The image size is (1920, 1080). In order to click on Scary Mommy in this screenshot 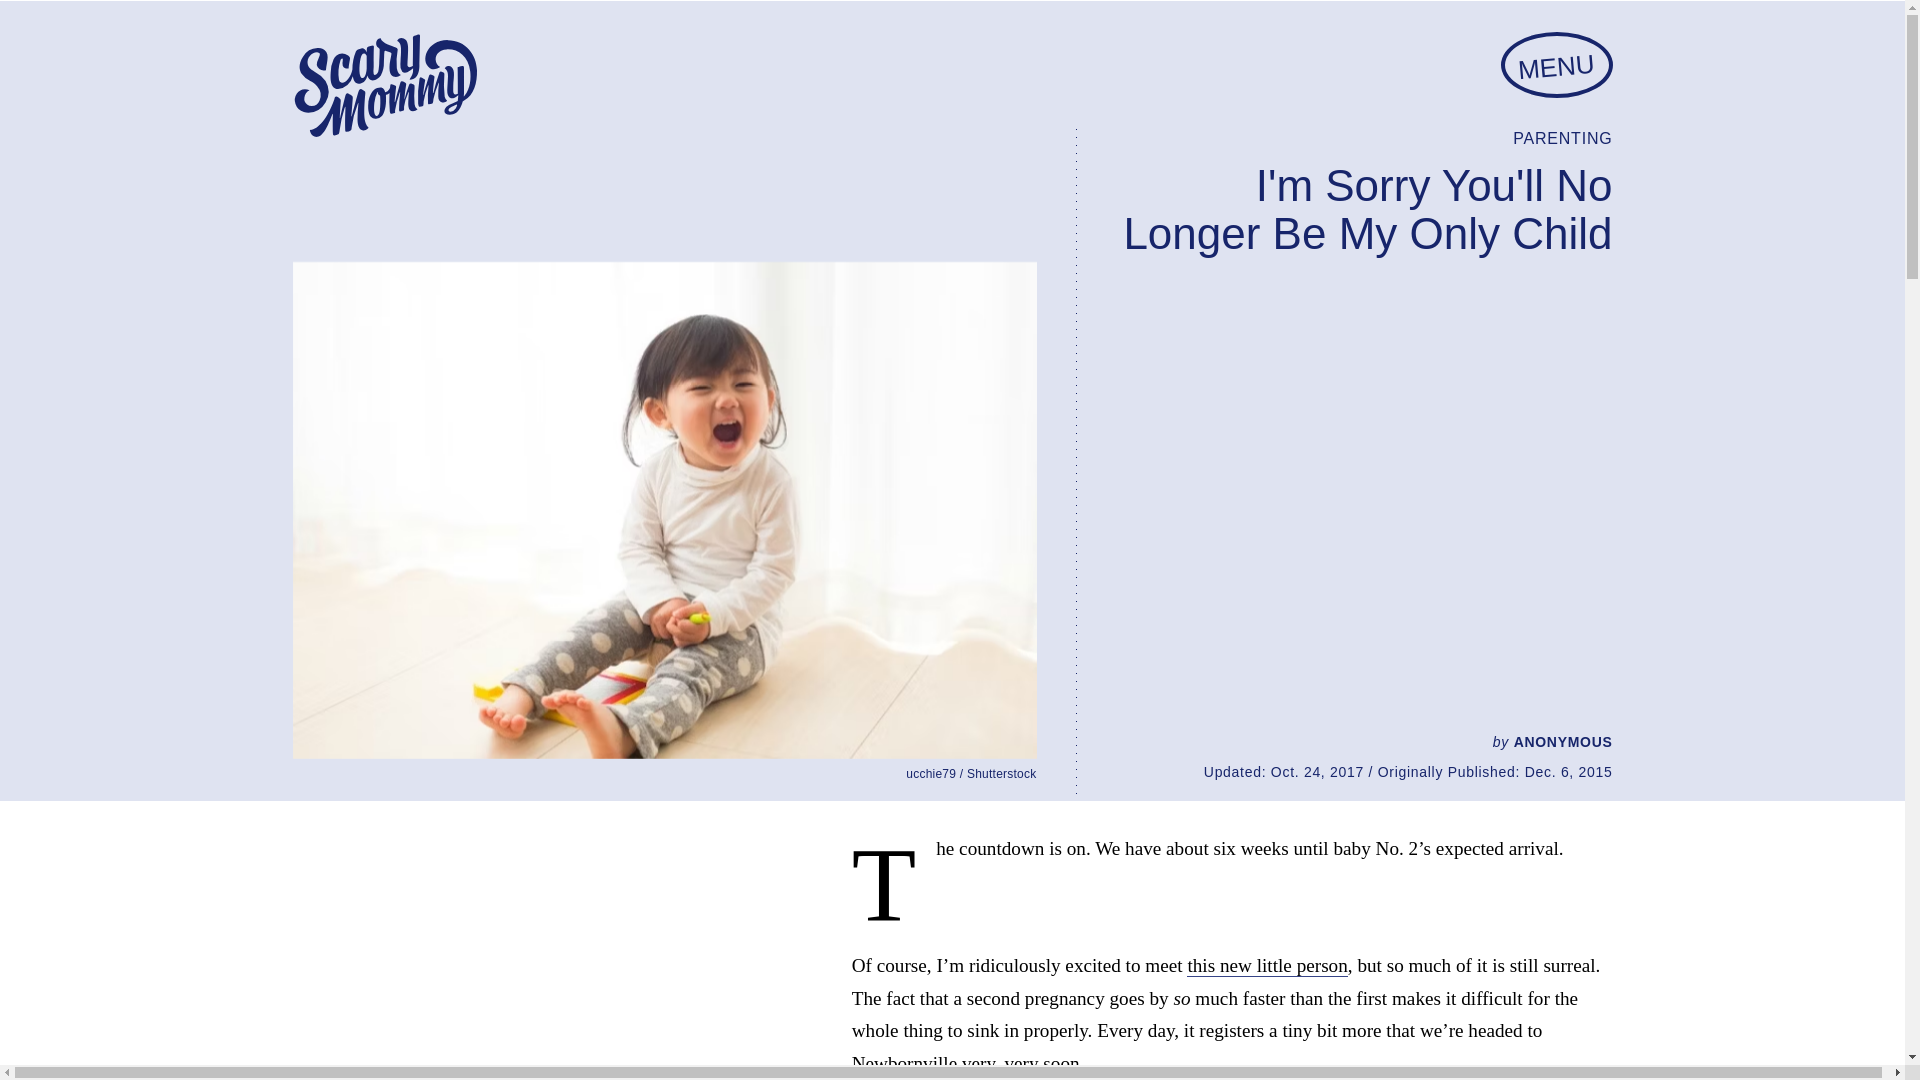, I will do `click(384, 86)`.